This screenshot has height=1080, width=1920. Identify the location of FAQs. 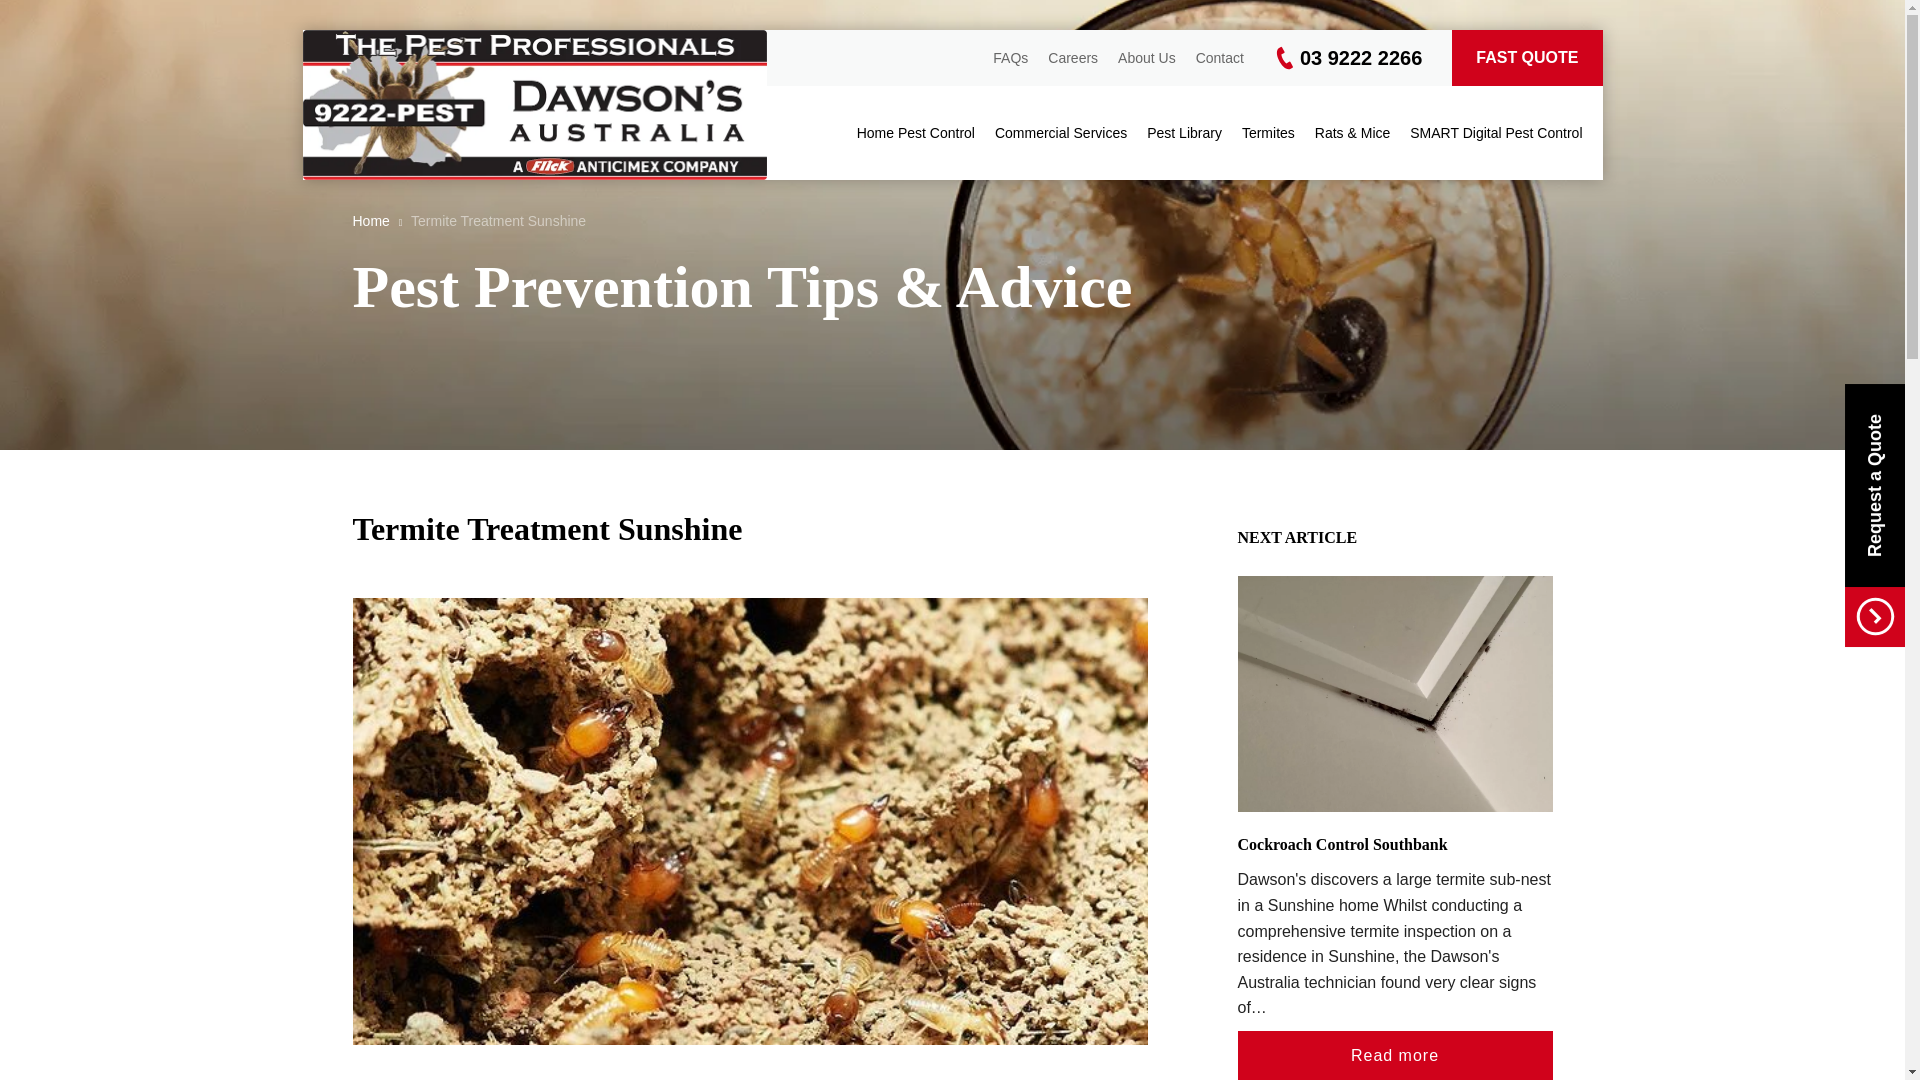
(1010, 57).